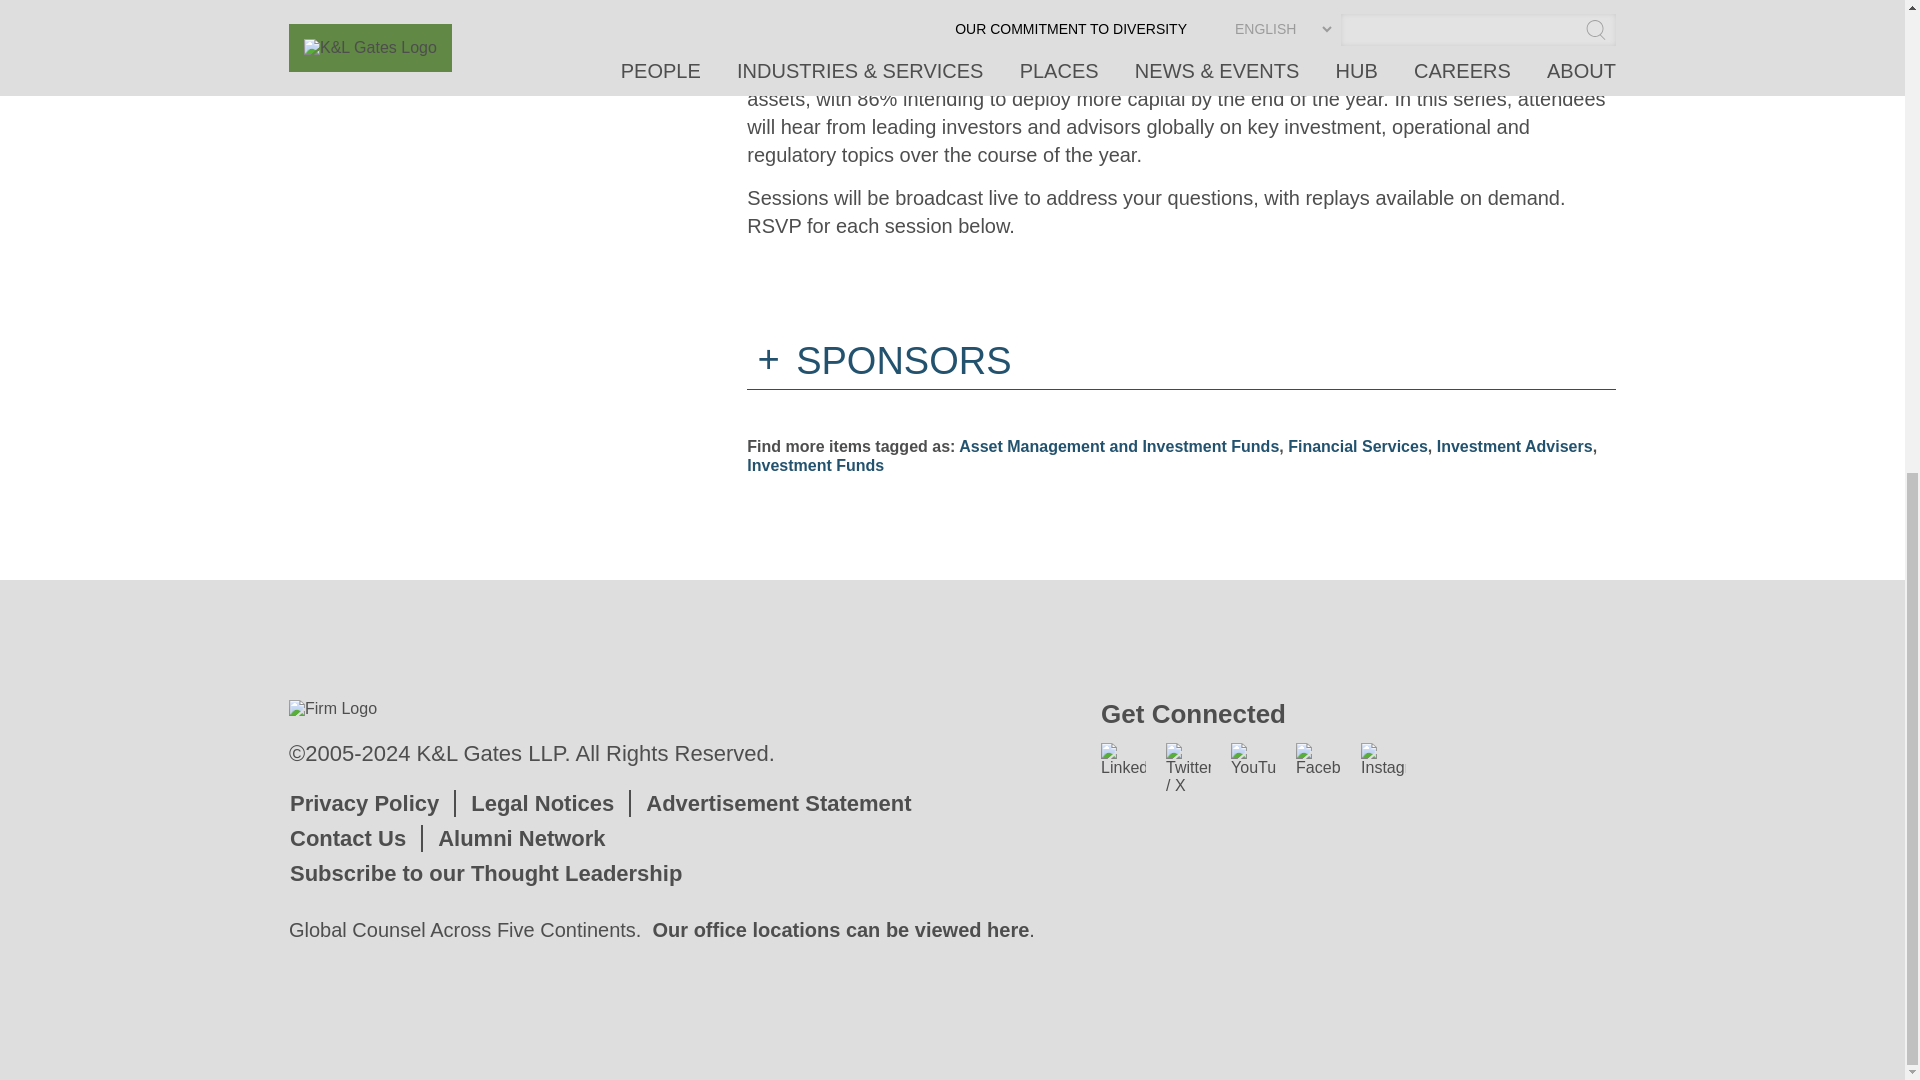  I want to click on Subscribe to our Thought Leadership, so click(485, 872).